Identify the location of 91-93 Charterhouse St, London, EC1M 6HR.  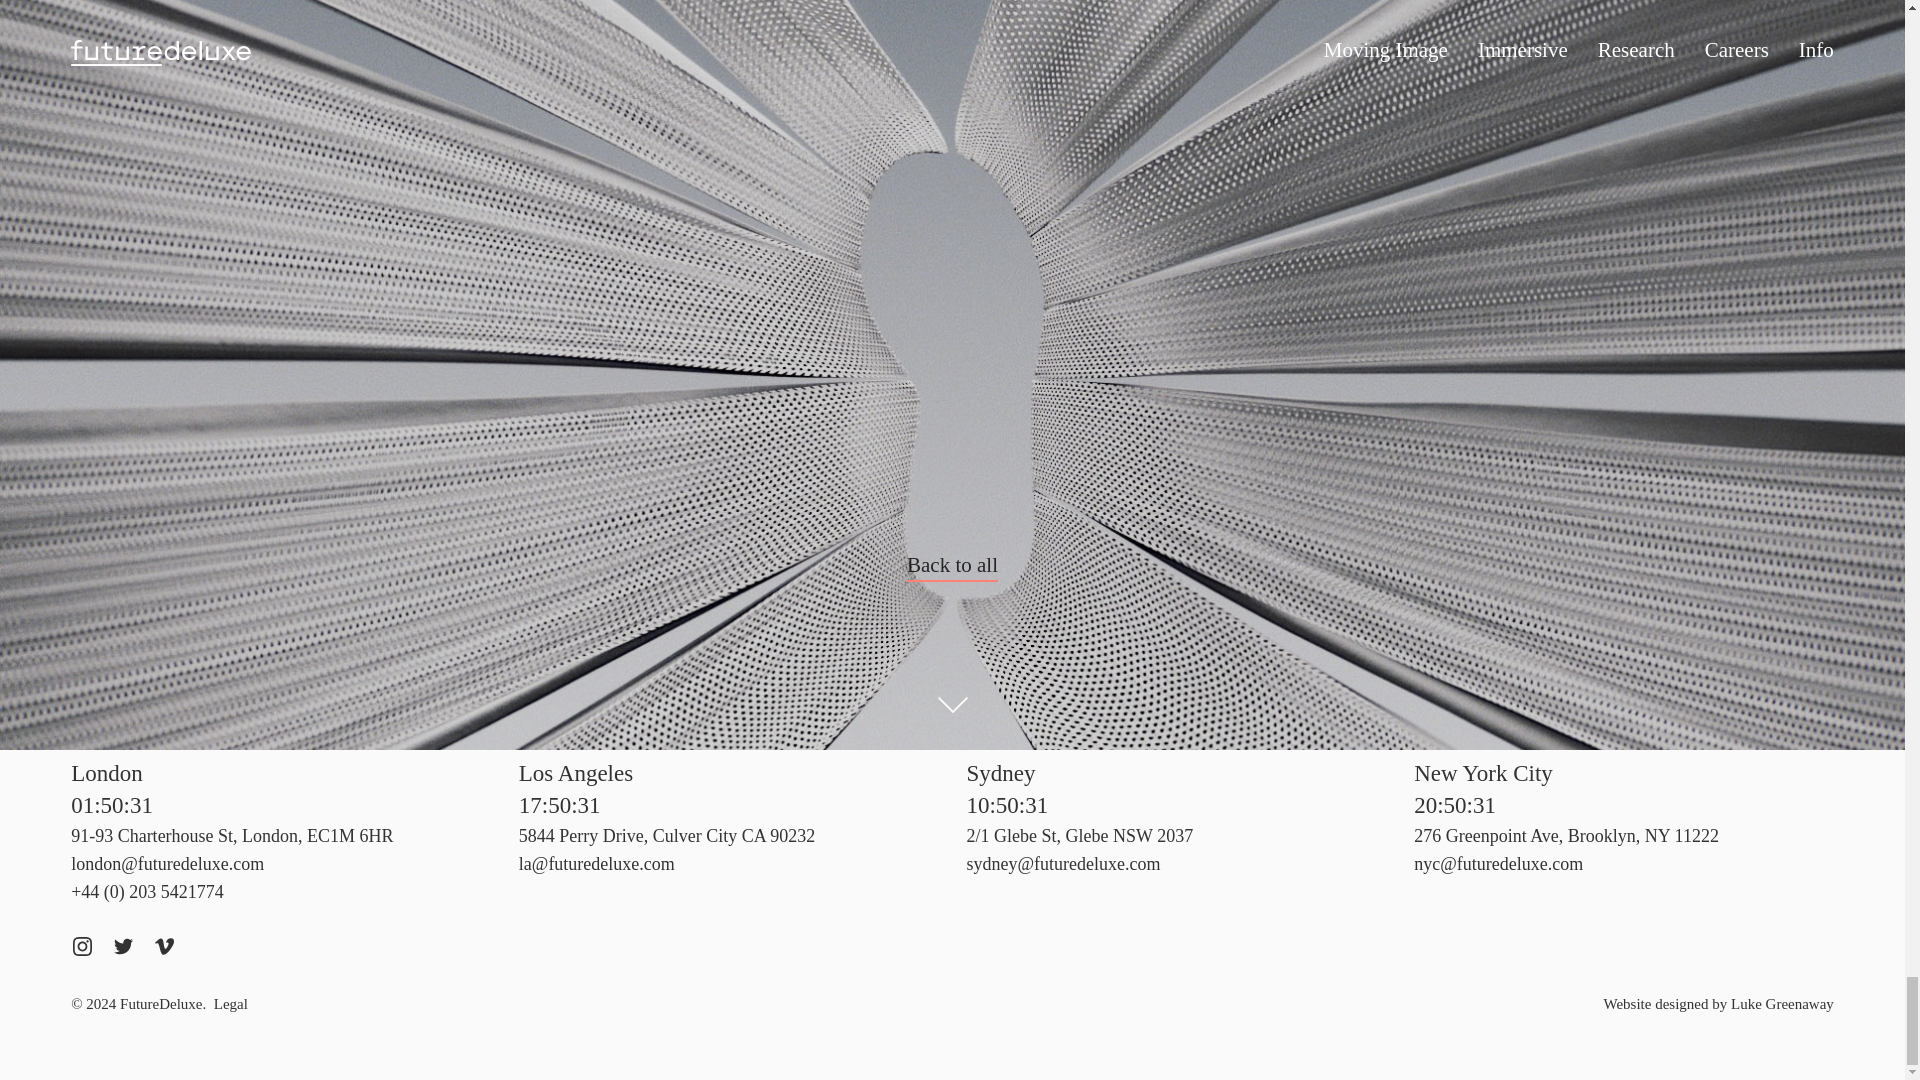
(232, 836).